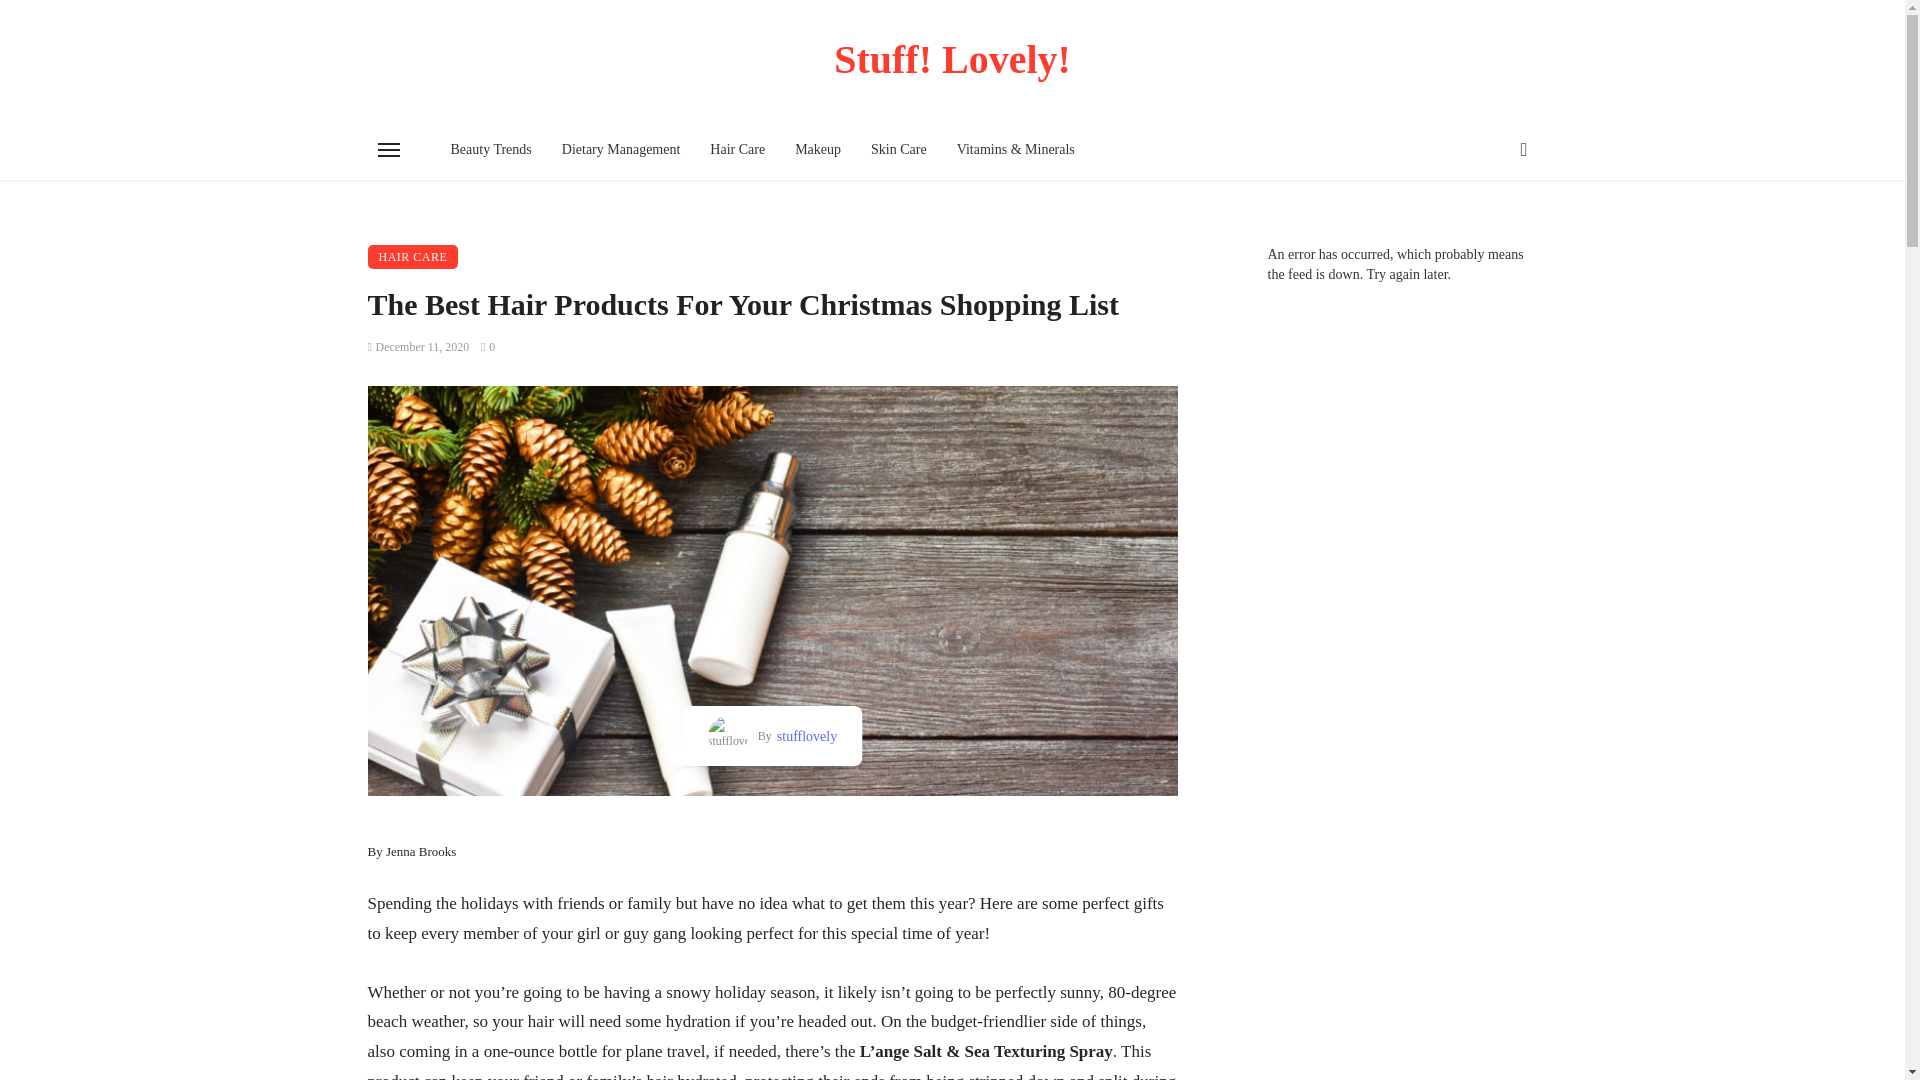  What do you see at coordinates (488, 347) in the screenshot?
I see `0` at bounding box center [488, 347].